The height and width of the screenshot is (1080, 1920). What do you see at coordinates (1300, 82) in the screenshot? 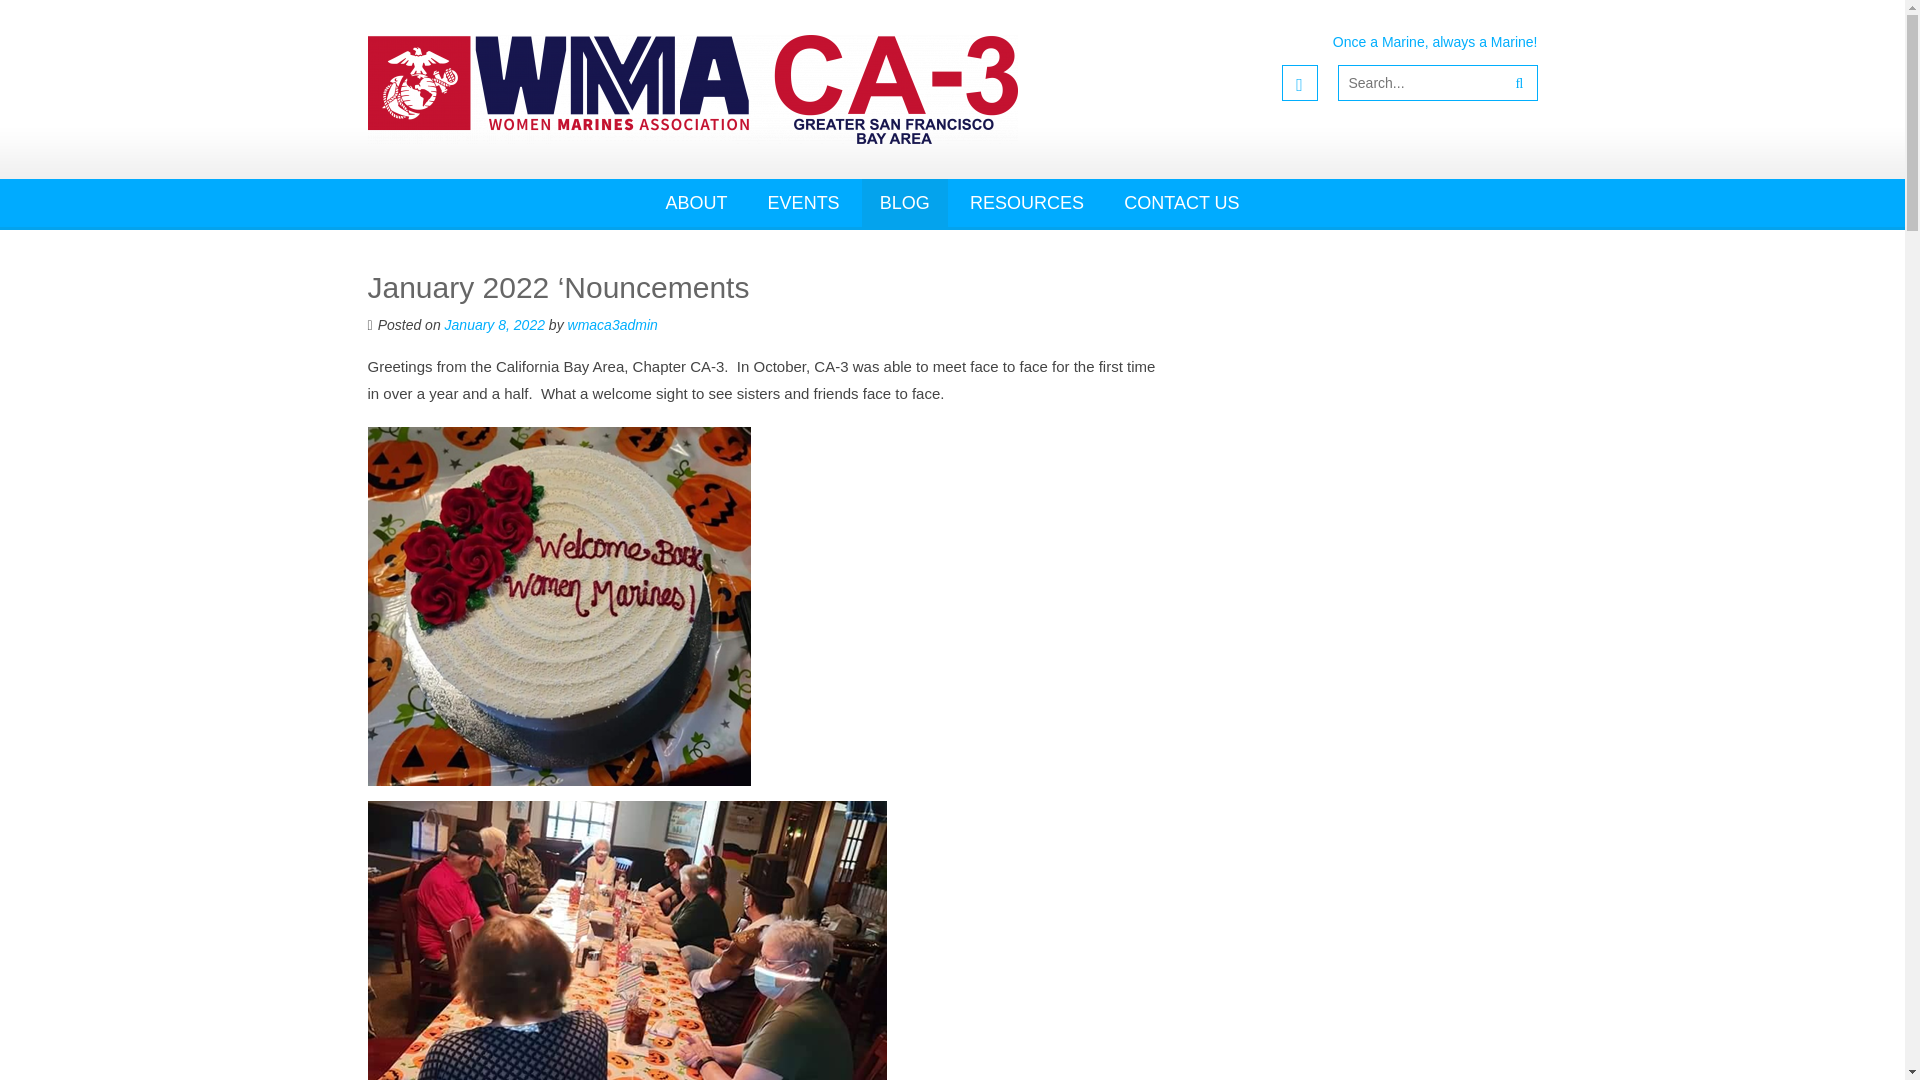
I see `Facebook` at bounding box center [1300, 82].